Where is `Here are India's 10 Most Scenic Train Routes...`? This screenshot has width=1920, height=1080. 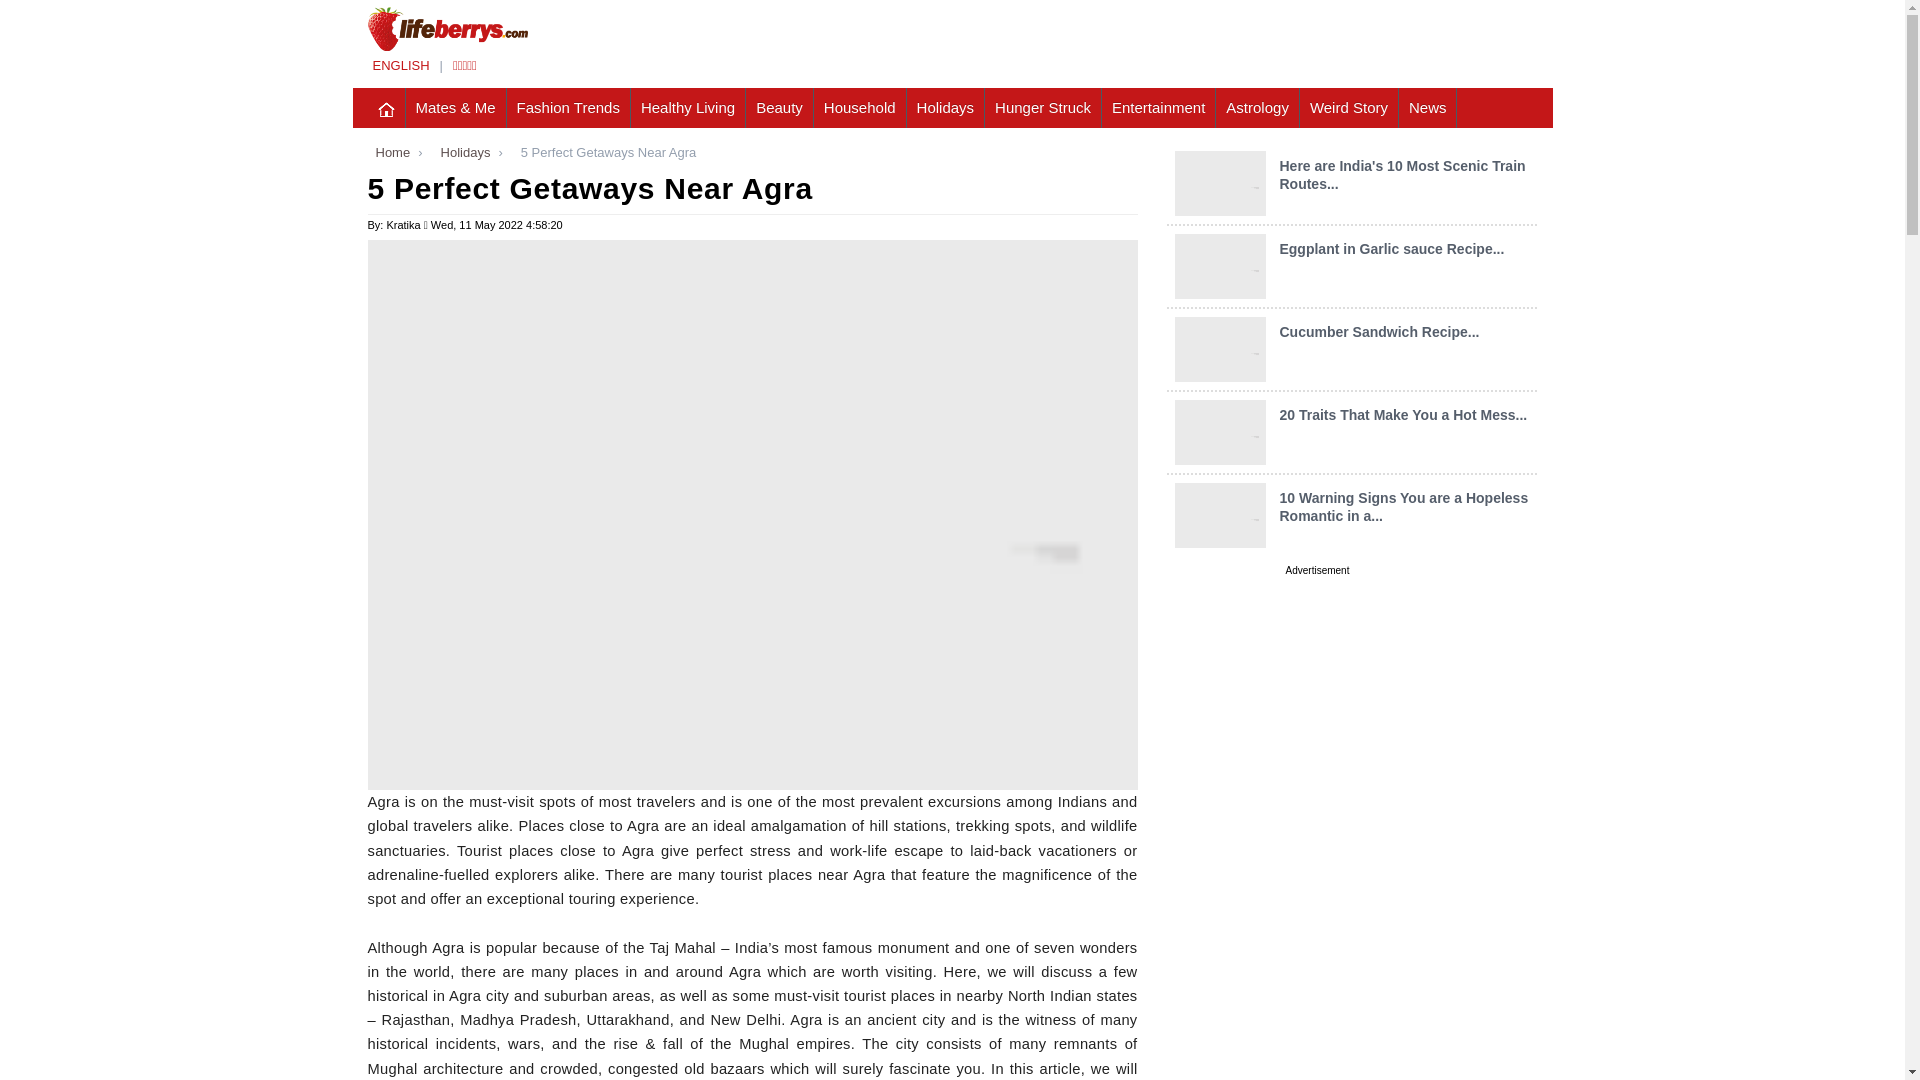
Here are India's 10 Most Scenic Train Routes... is located at coordinates (1401, 174).